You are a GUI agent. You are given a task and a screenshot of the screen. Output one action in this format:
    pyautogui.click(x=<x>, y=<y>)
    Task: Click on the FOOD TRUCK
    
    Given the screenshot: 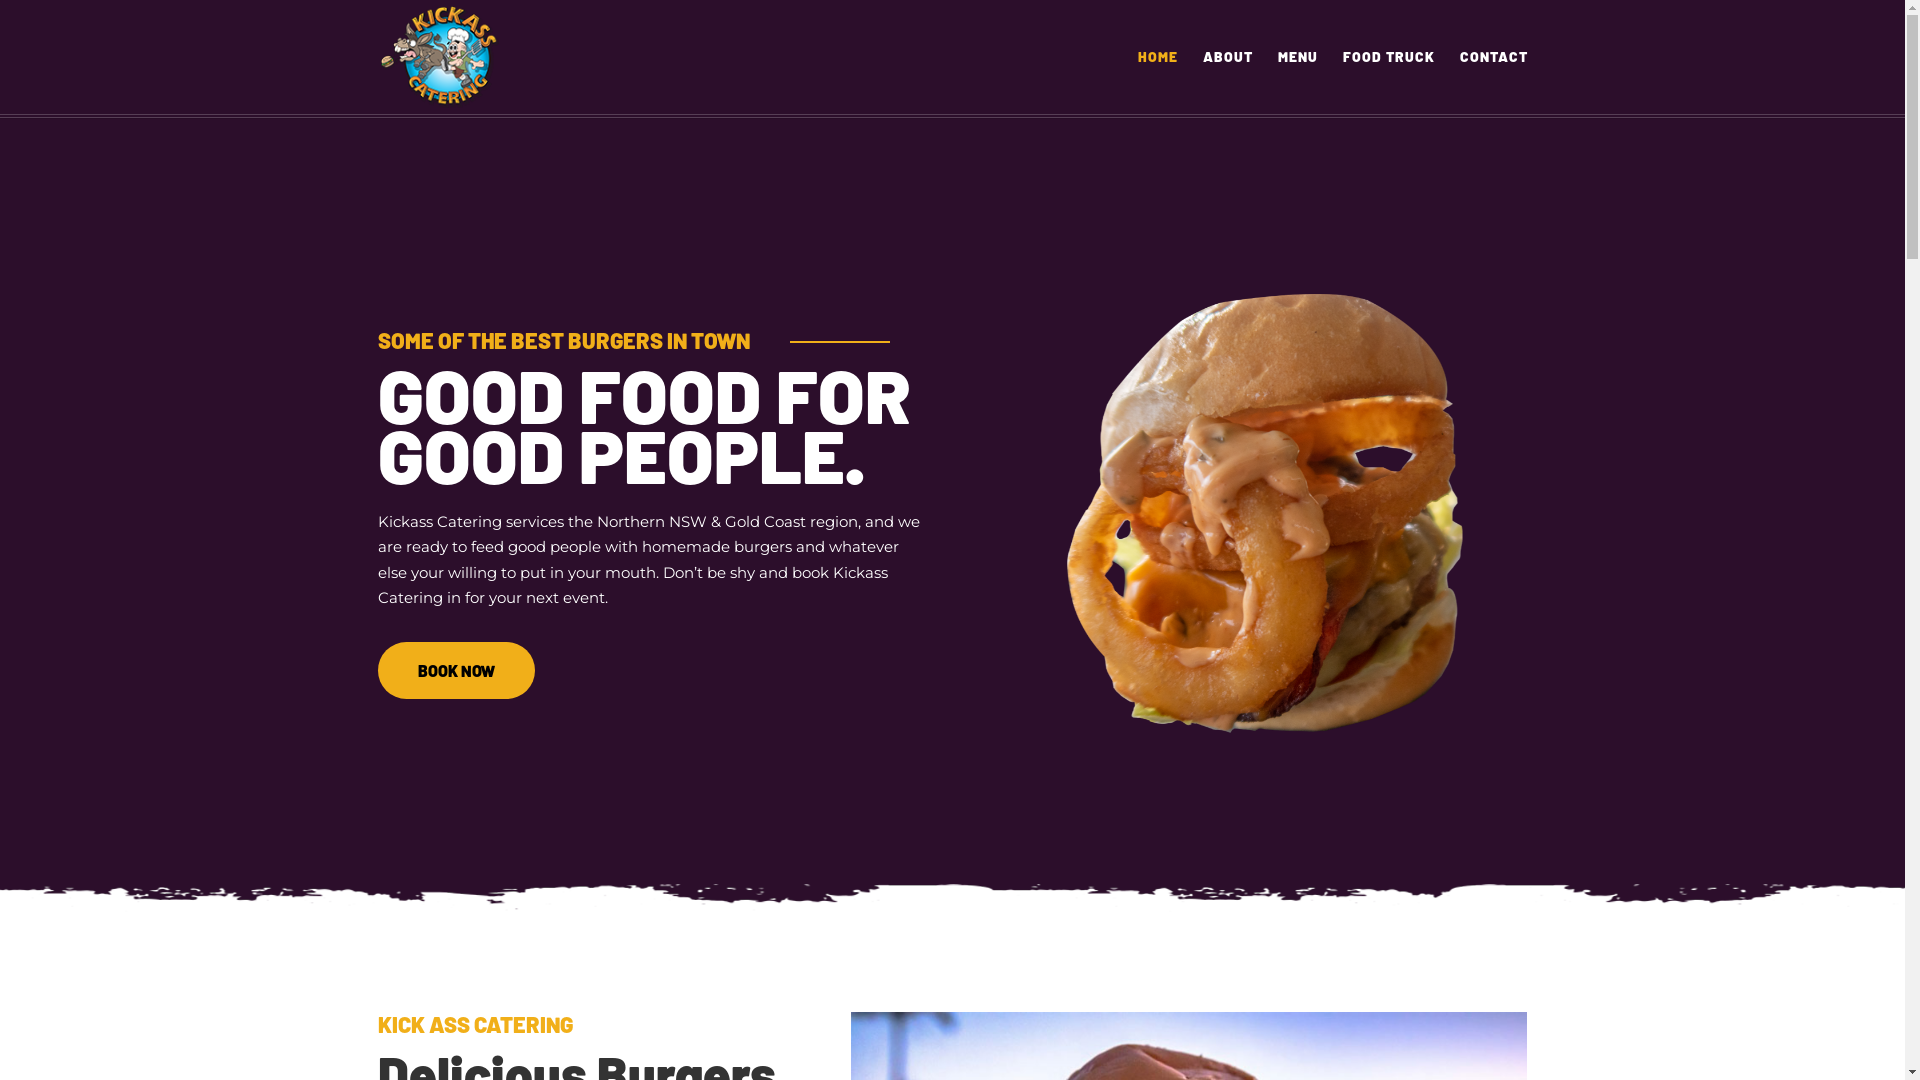 What is the action you would take?
    pyautogui.click(x=1388, y=82)
    